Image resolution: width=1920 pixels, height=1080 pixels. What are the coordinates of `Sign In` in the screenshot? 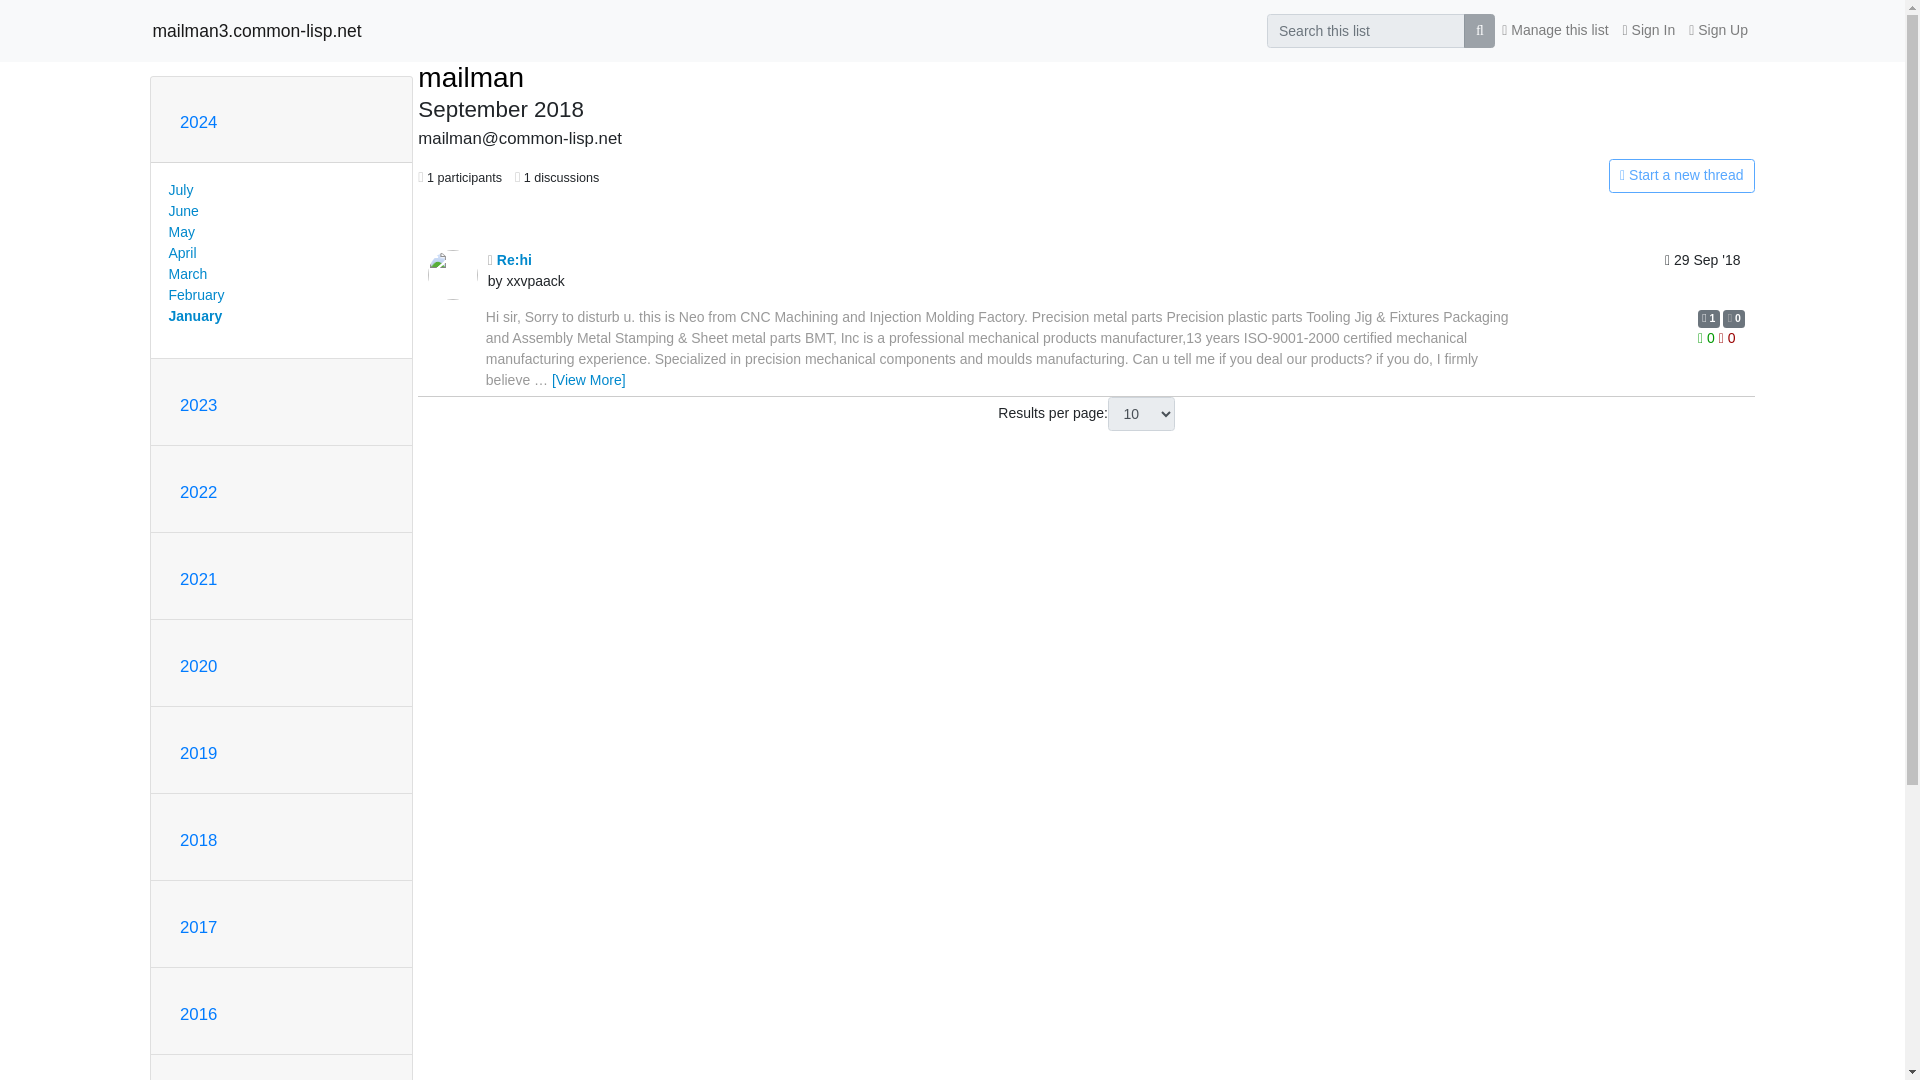 It's located at (1650, 30).